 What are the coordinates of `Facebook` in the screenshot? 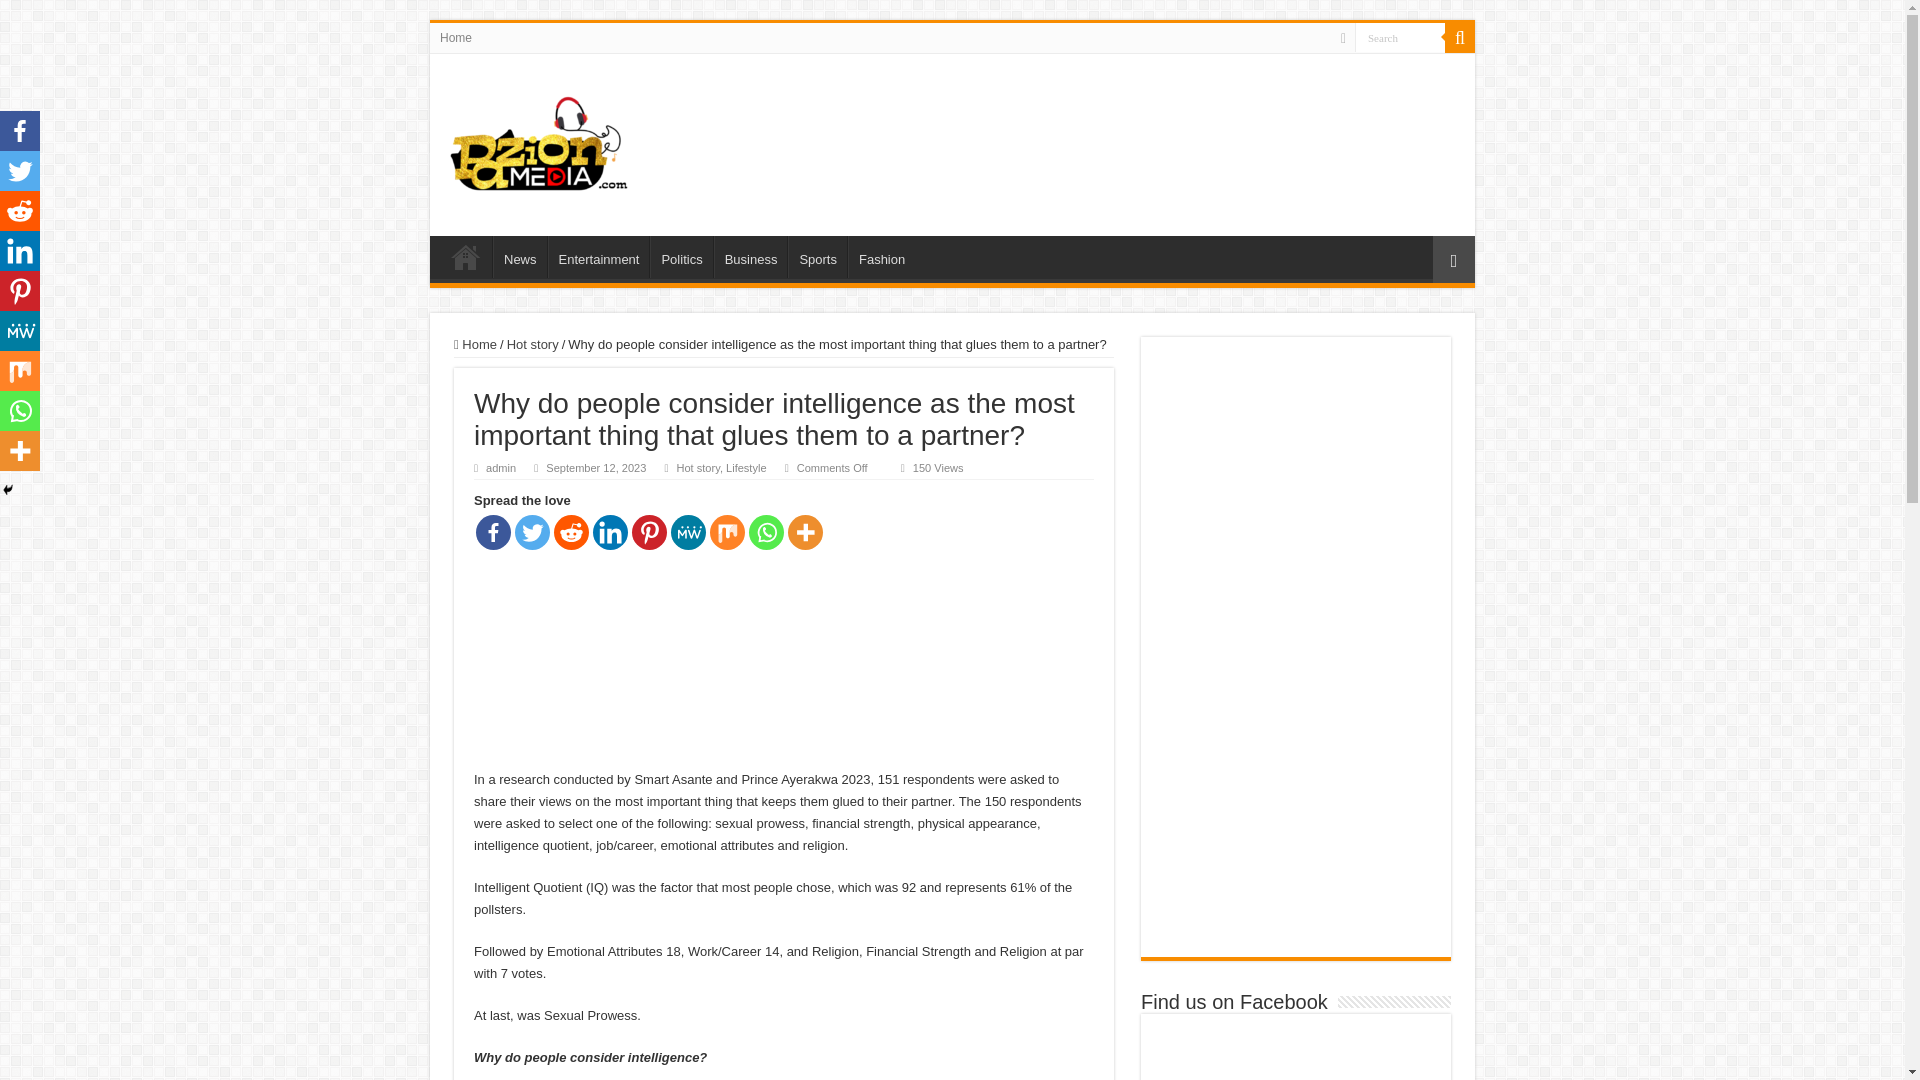 It's located at (493, 532).